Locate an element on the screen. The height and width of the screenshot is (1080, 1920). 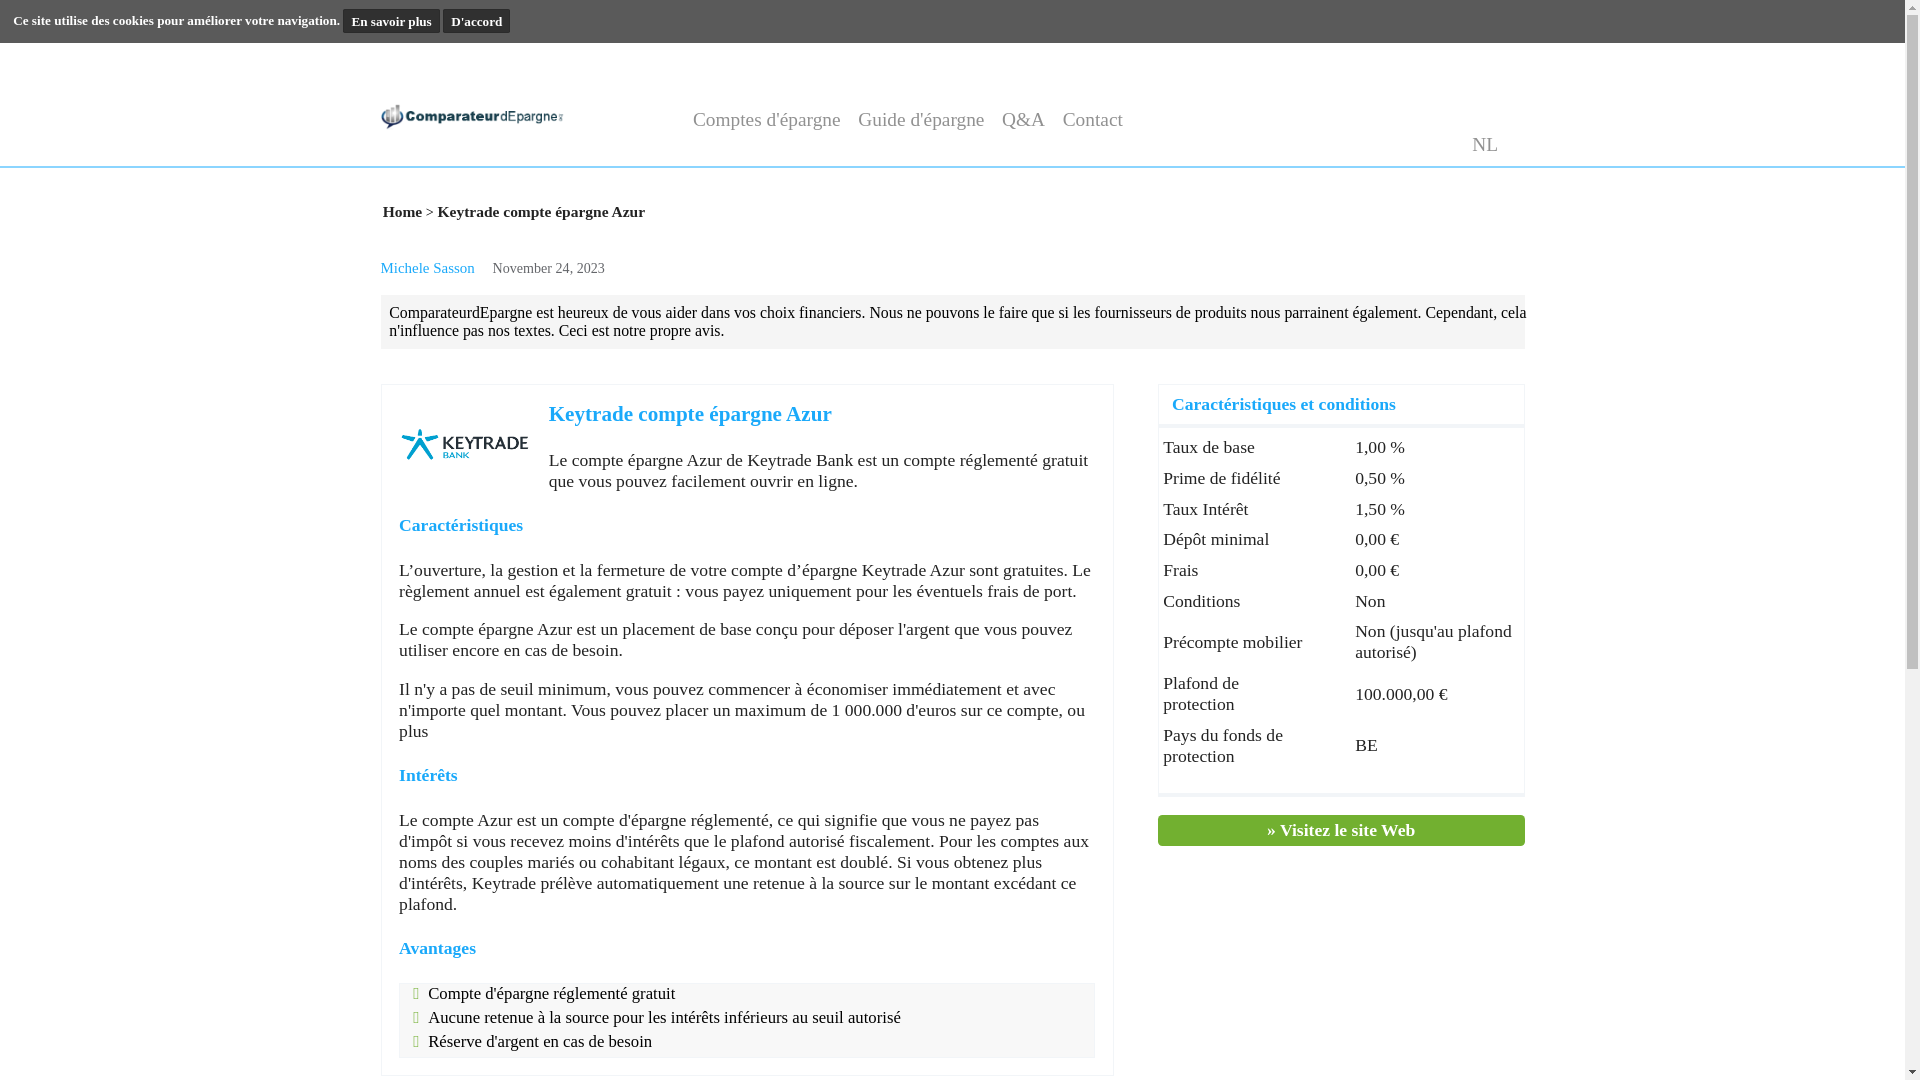
Michele Sasson is located at coordinates (488, 304).